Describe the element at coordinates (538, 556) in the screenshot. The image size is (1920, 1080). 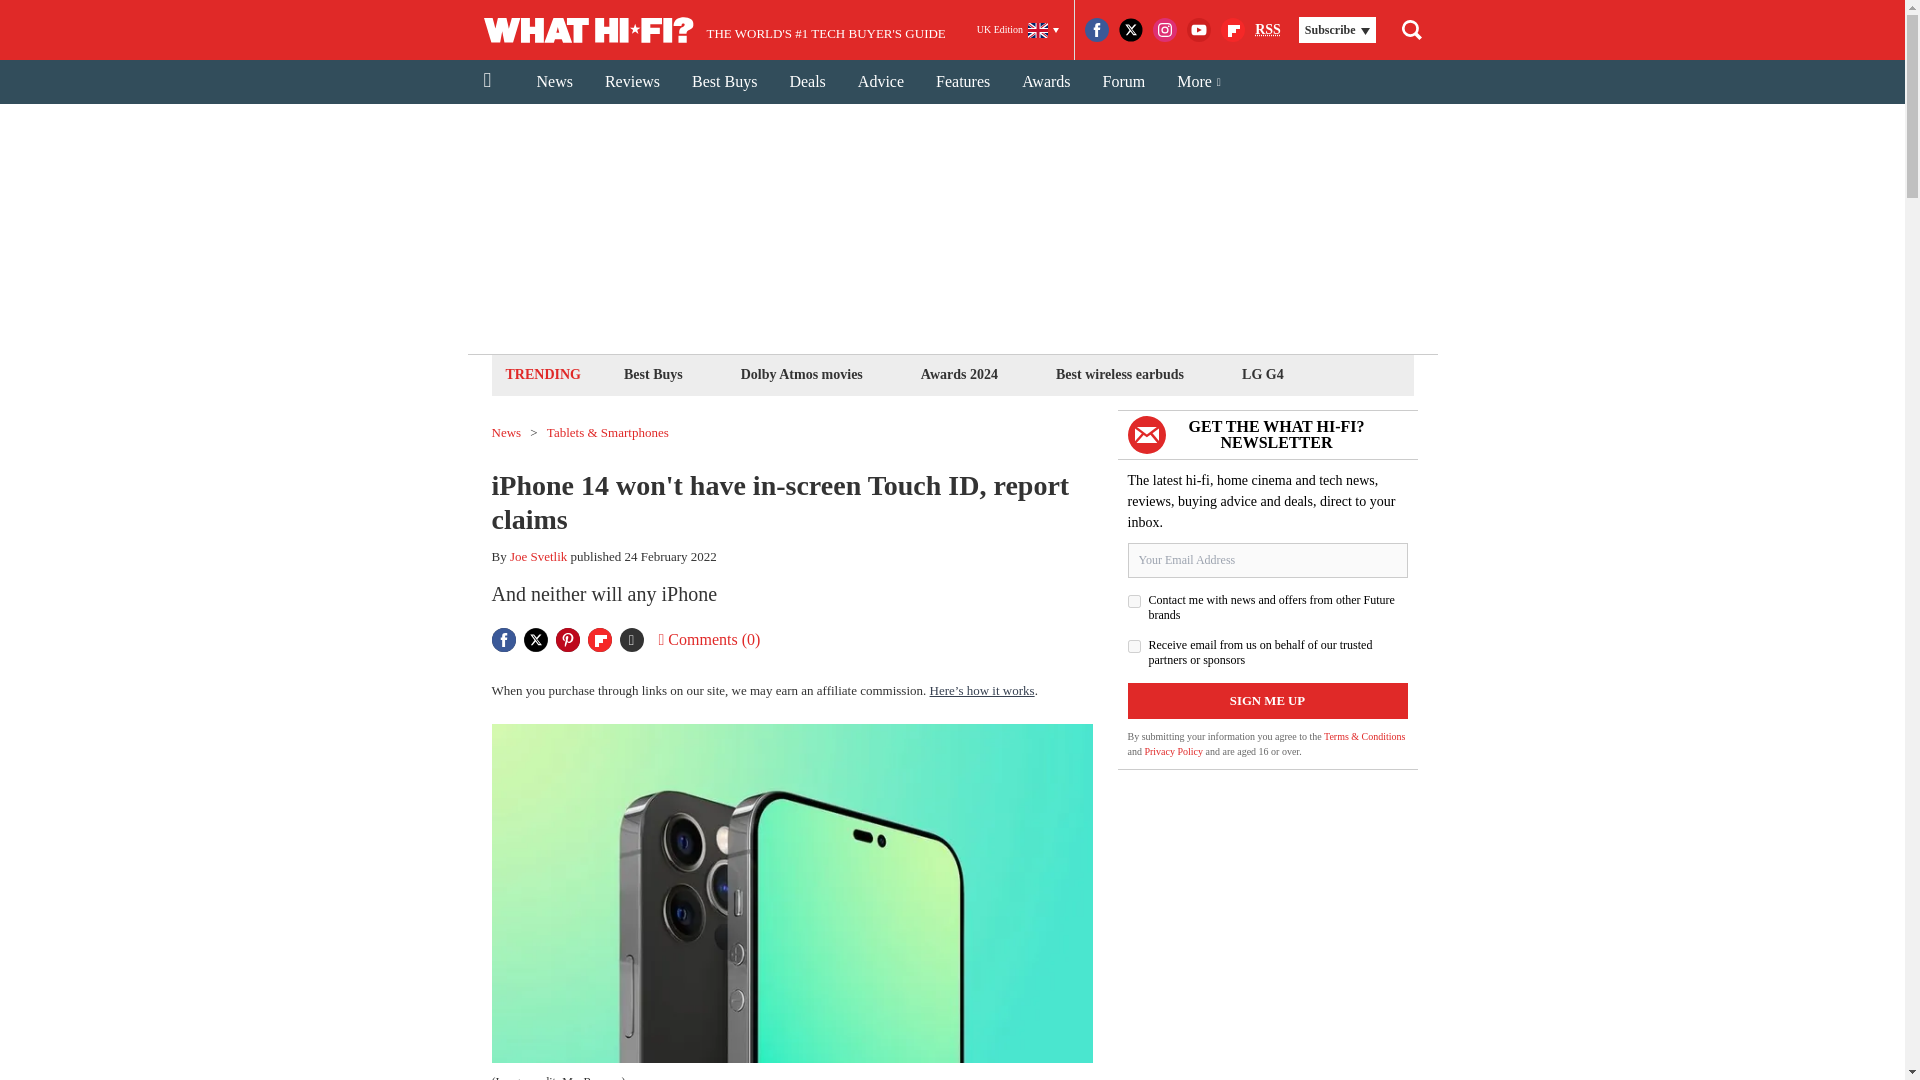
I see `Joe Svetlik` at that location.